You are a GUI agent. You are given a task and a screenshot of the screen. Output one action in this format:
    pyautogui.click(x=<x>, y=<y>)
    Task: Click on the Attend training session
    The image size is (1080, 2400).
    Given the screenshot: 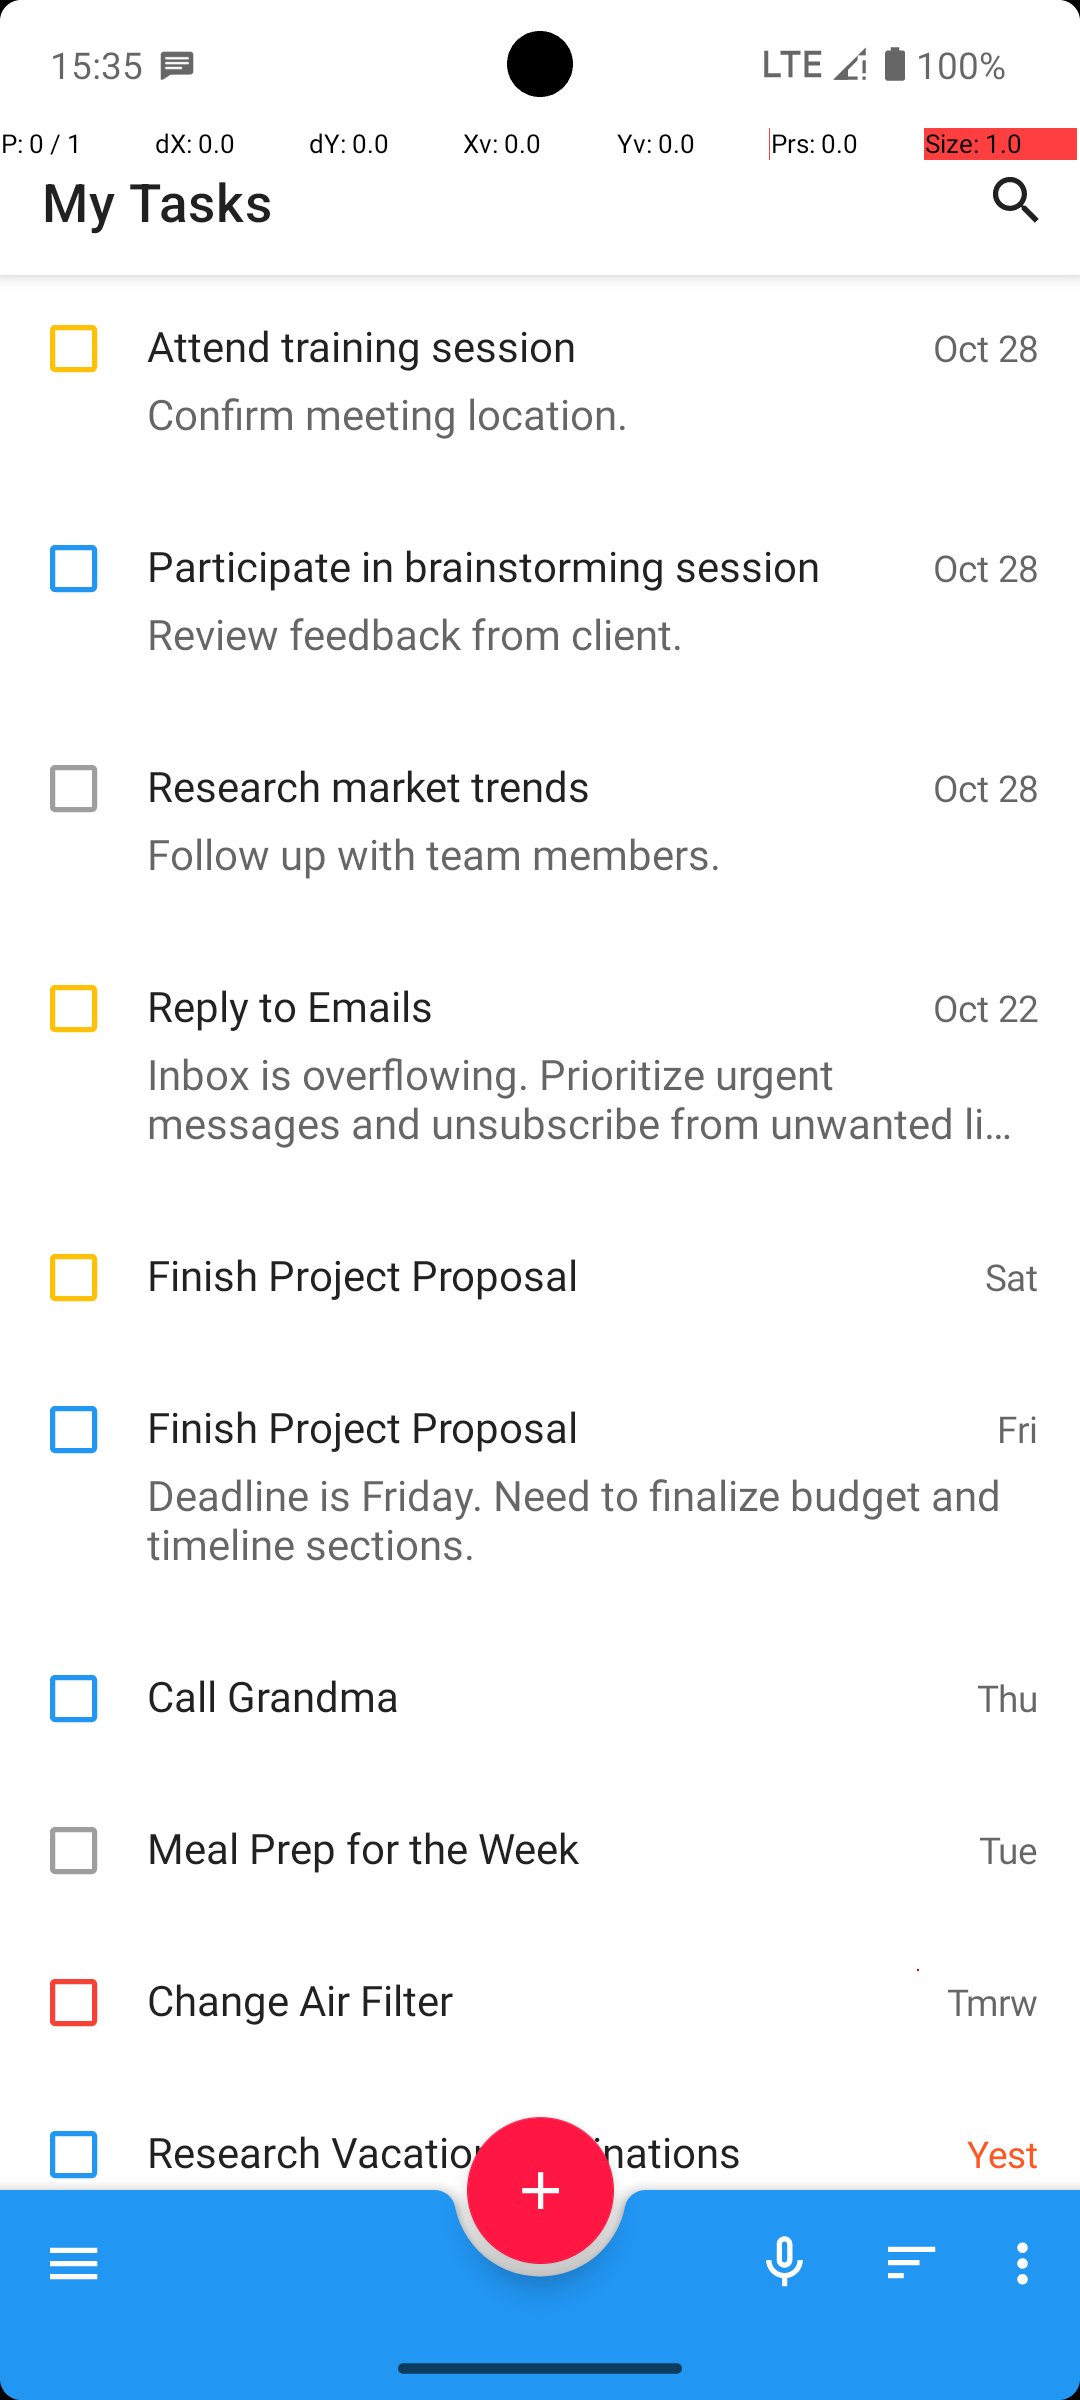 What is the action you would take?
    pyautogui.click(x=530, y=324)
    